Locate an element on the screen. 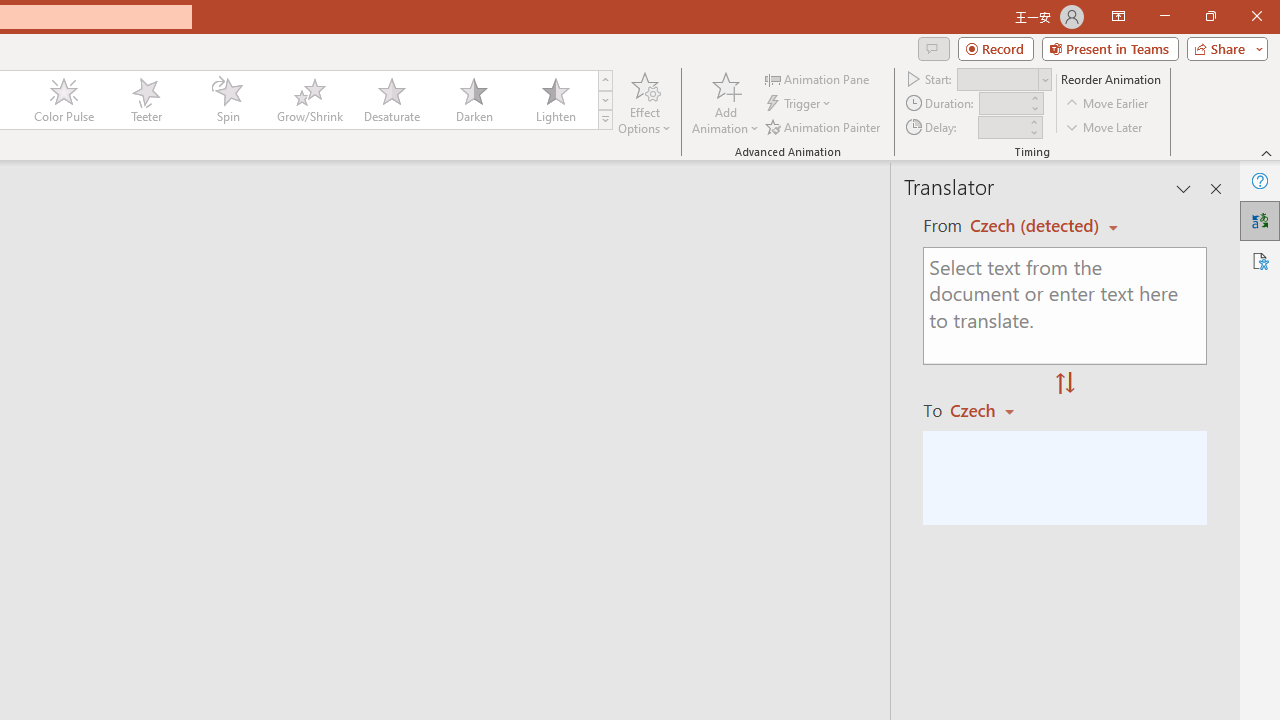 This screenshot has height=720, width=1280. Translator is located at coordinates (1260, 220).